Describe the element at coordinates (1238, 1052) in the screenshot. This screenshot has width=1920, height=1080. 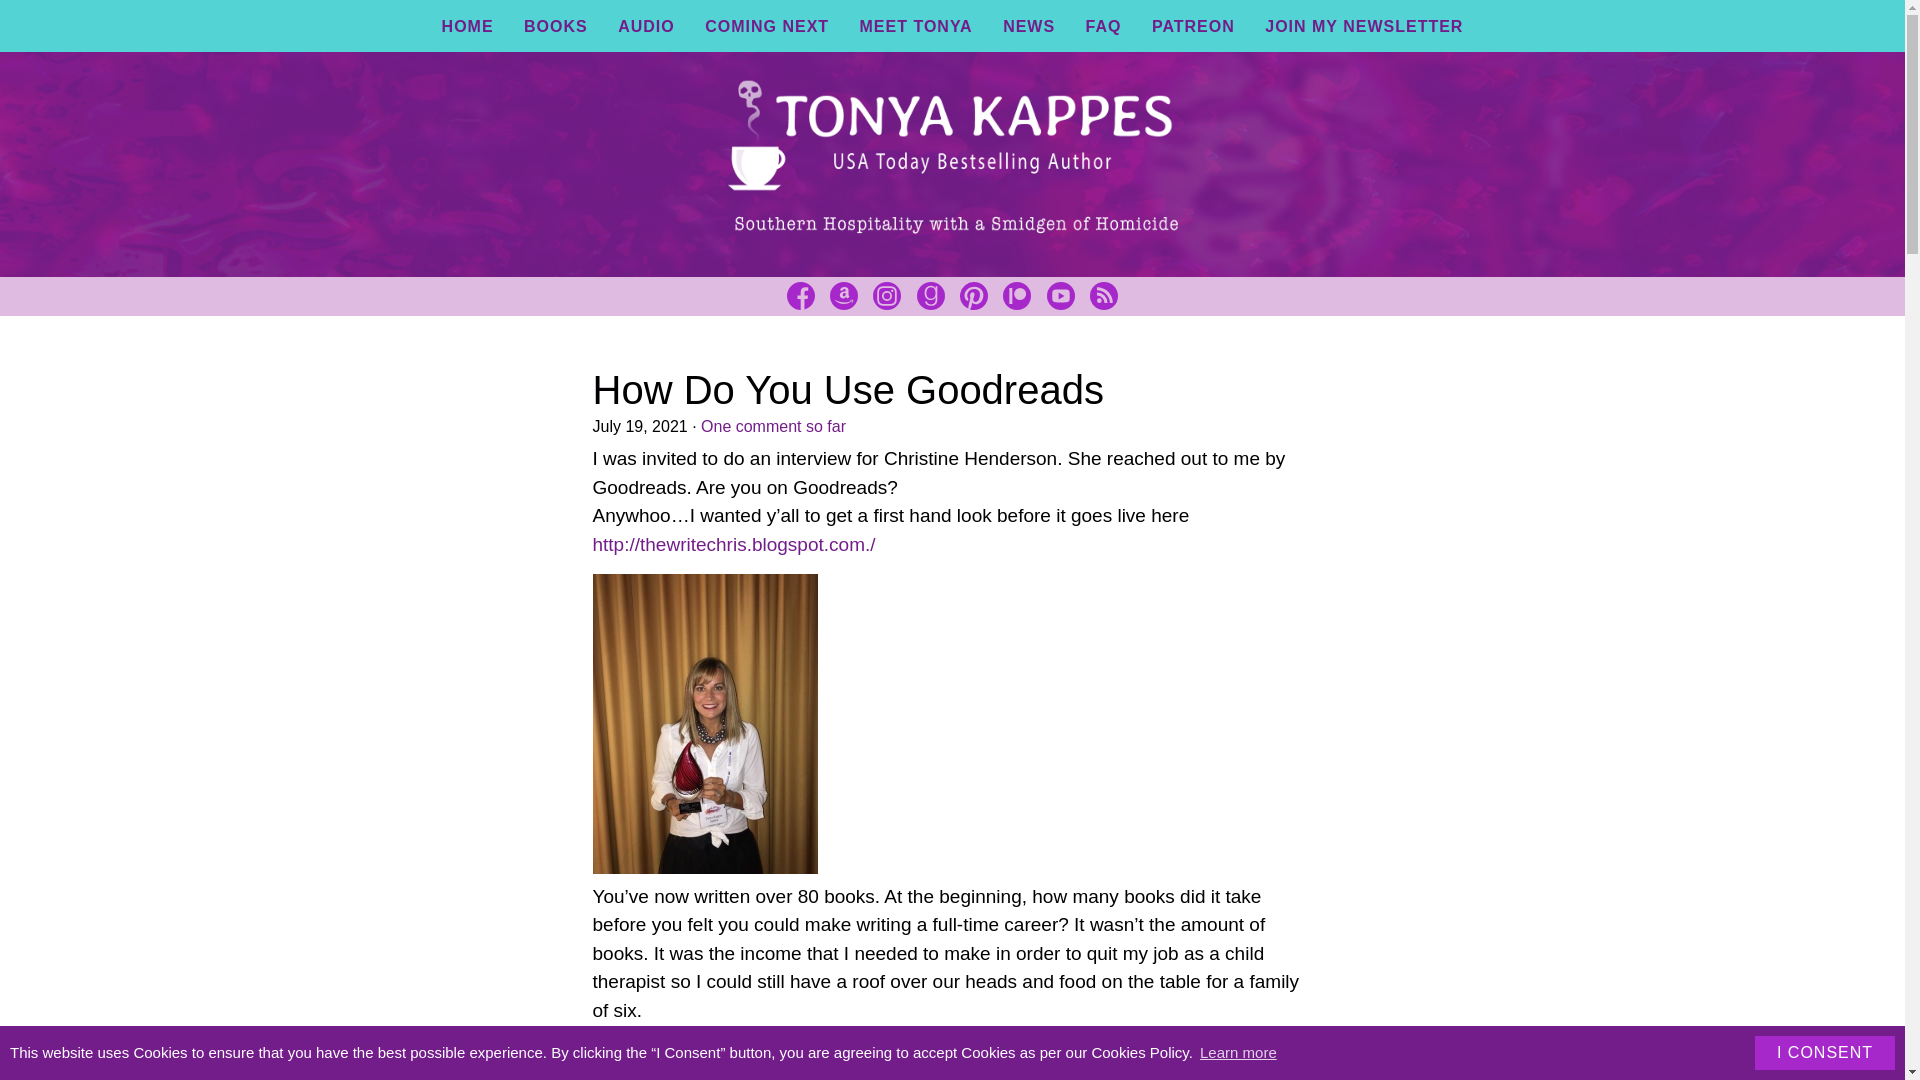
I see `Learn more` at that location.